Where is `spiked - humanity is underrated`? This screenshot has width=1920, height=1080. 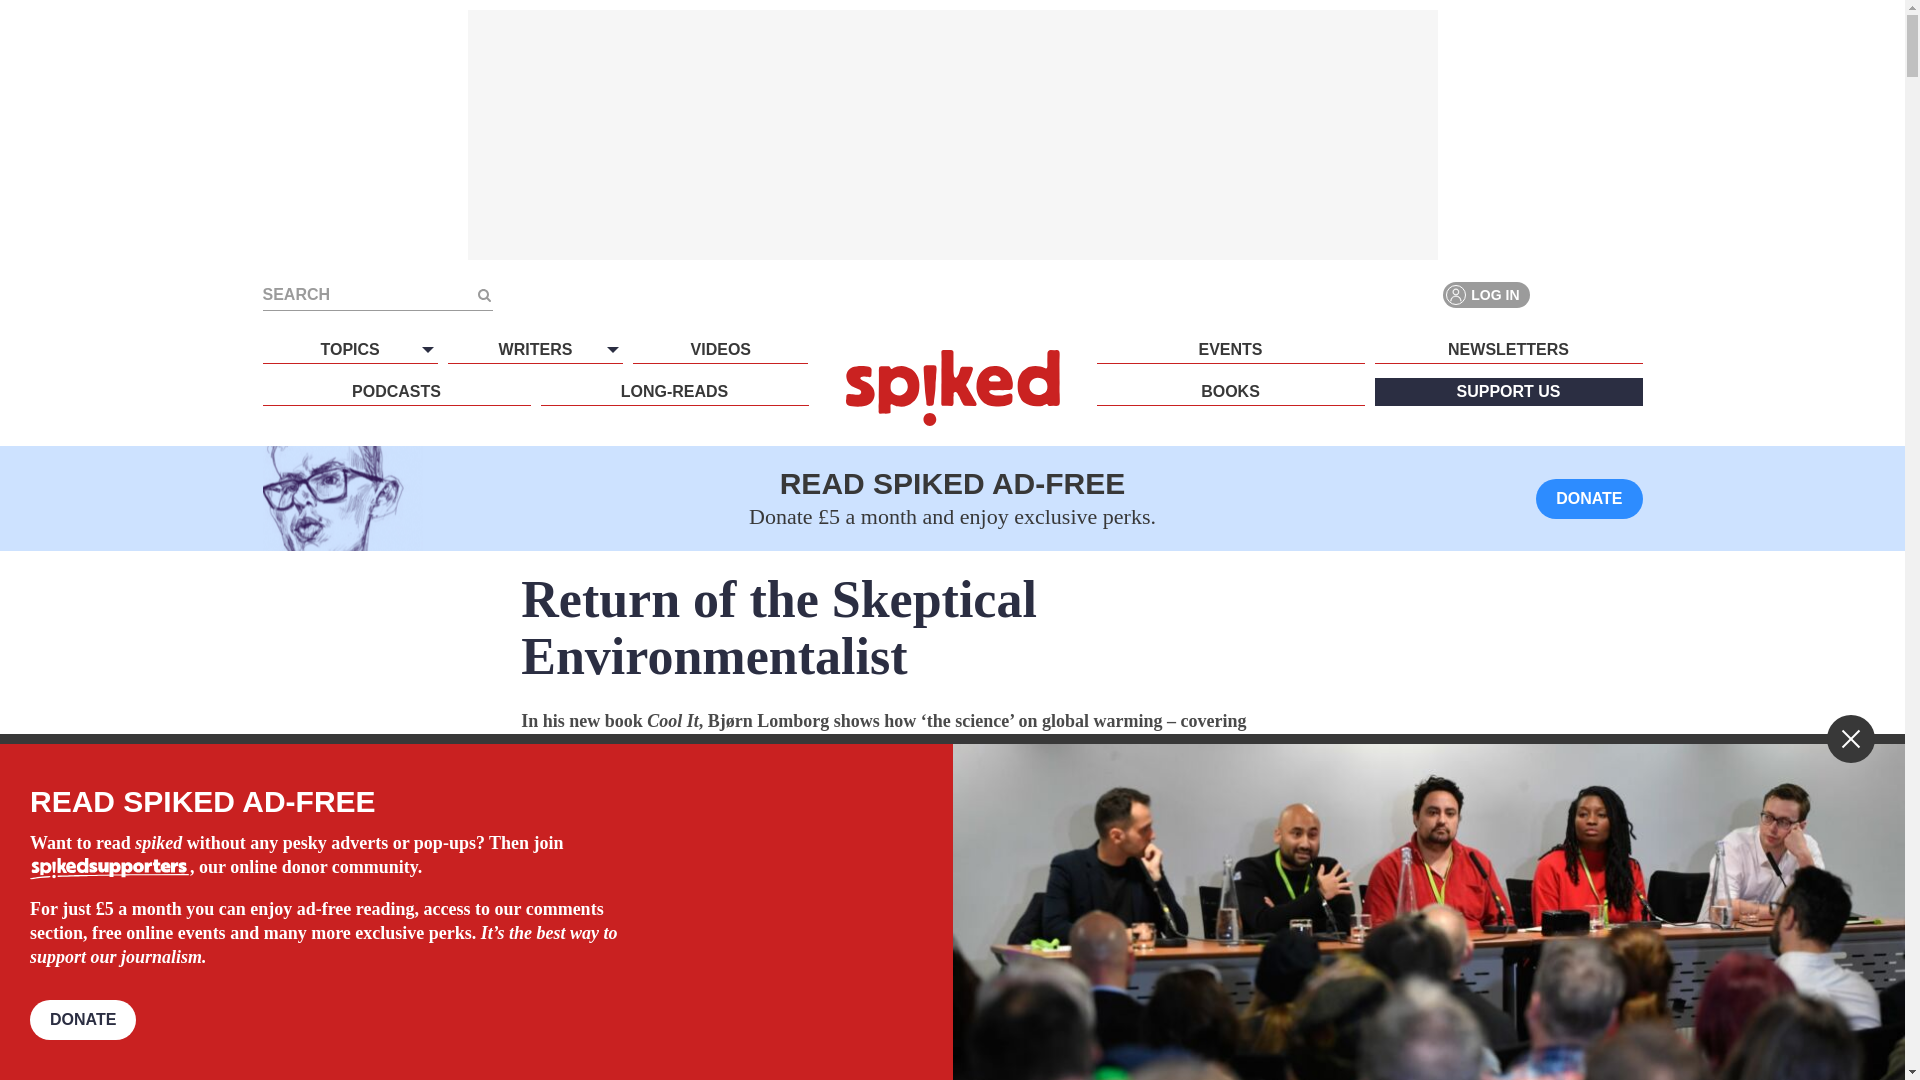
spiked - humanity is underrated is located at coordinates (952, 387).